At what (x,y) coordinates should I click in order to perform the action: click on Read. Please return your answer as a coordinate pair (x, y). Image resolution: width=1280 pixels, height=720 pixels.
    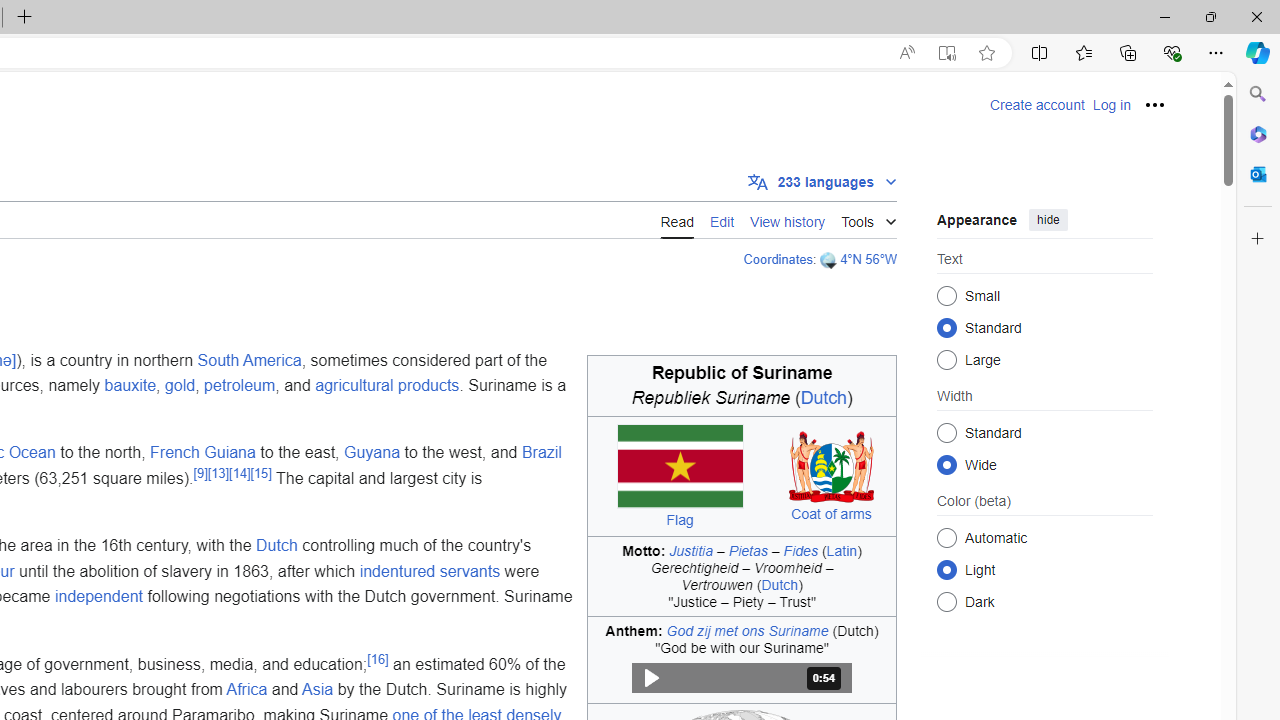
    Looking at the image, I should click on (676, 219).